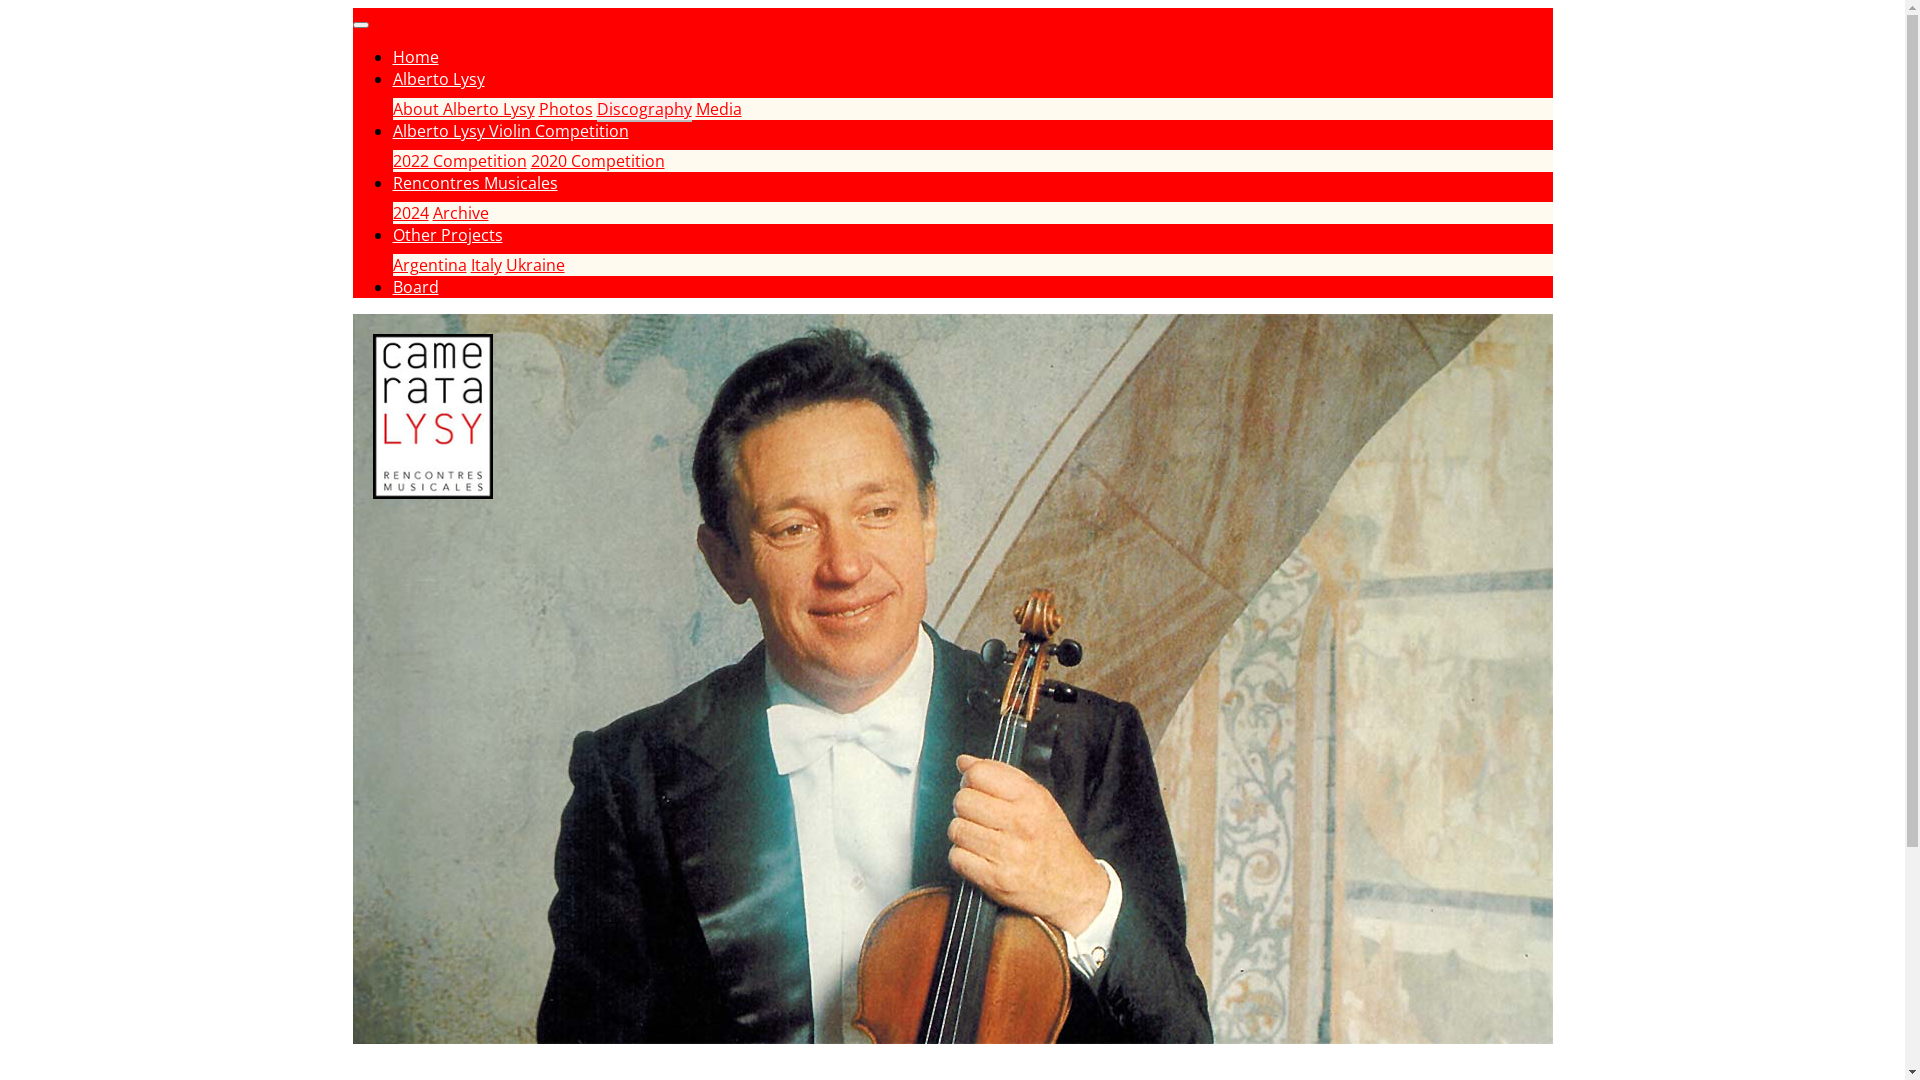 The height and width of the screenshot is (1080, 1920). What do you see at coordinates (463, 110) in the screenshot?
I see `About Alberto Lysy` at bounding box center [463, 110].